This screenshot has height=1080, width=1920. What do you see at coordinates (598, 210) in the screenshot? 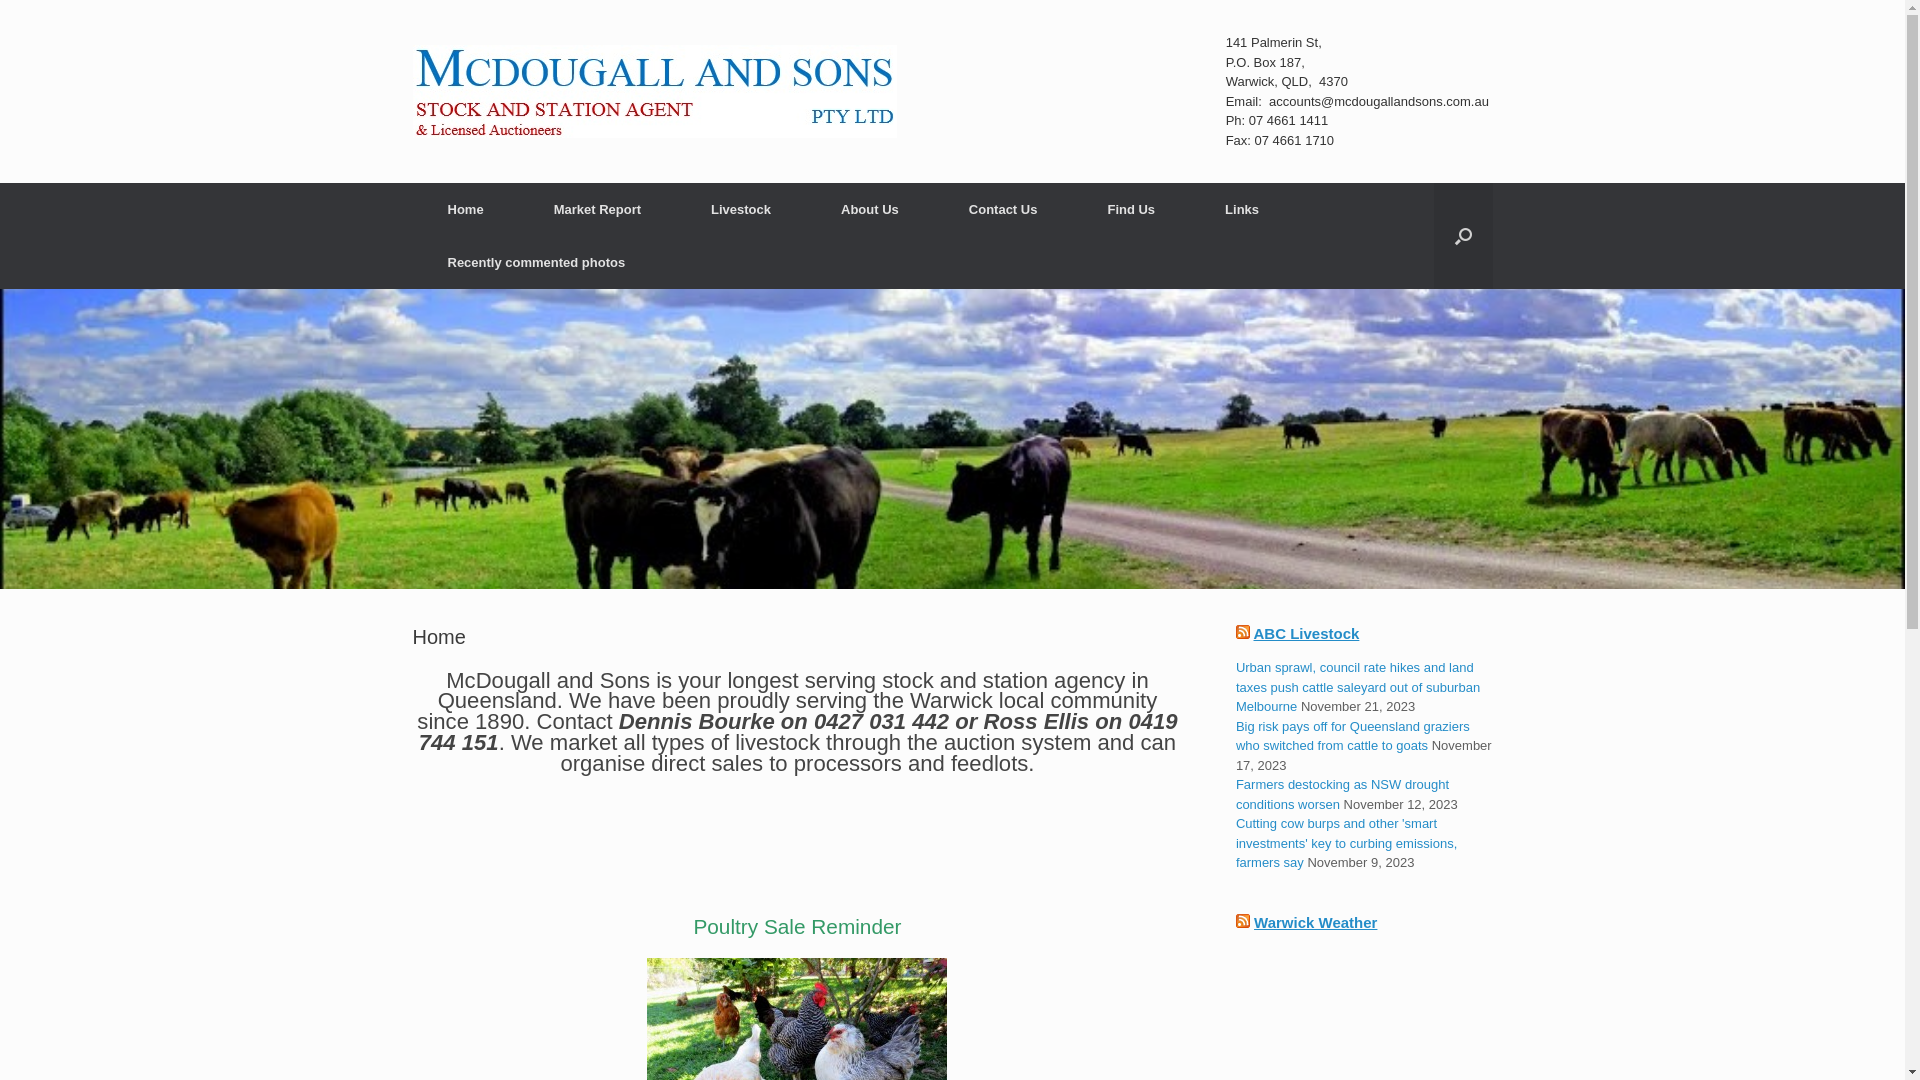
I see `Market Report` at bounding box center [598, 210].